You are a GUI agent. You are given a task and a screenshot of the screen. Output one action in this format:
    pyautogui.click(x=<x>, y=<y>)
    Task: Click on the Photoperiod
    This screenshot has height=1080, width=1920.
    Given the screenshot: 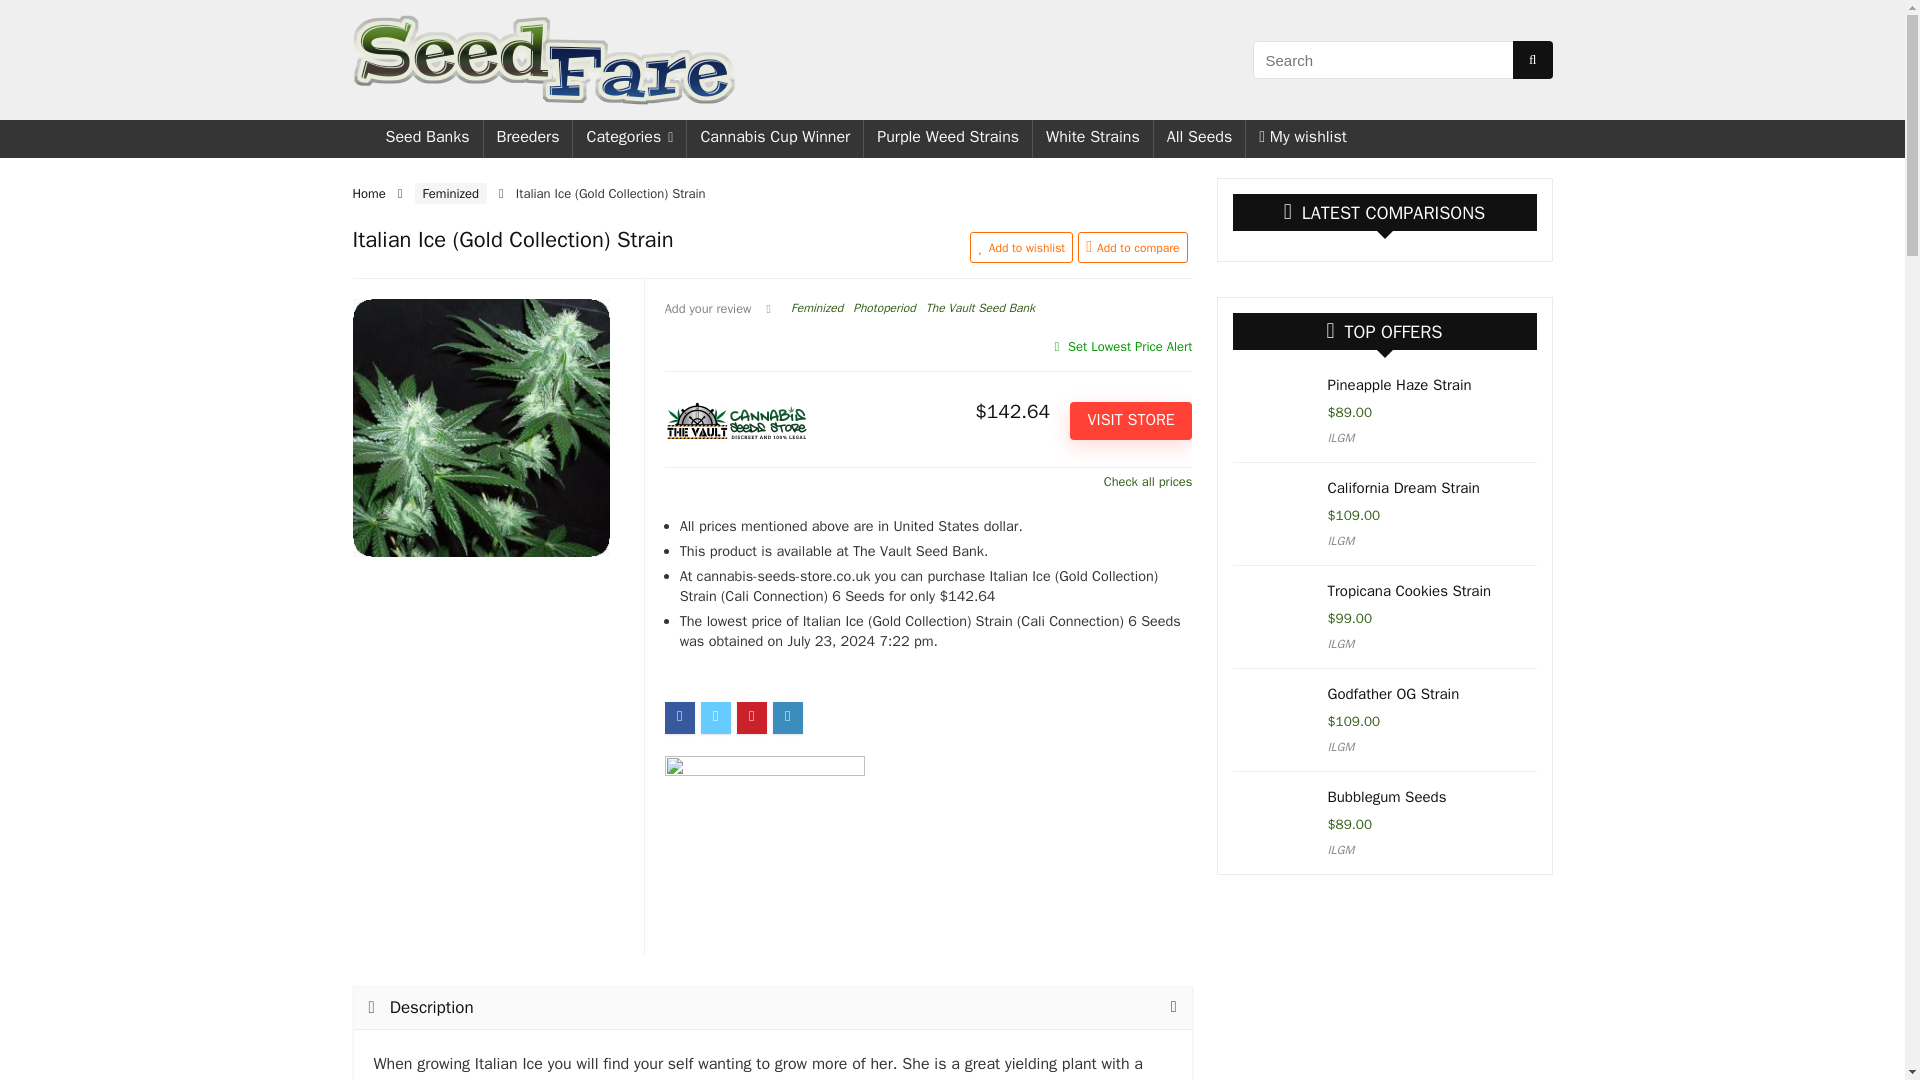 What is the action you would take?
    pyautogui.click(x=884, y=308)
    